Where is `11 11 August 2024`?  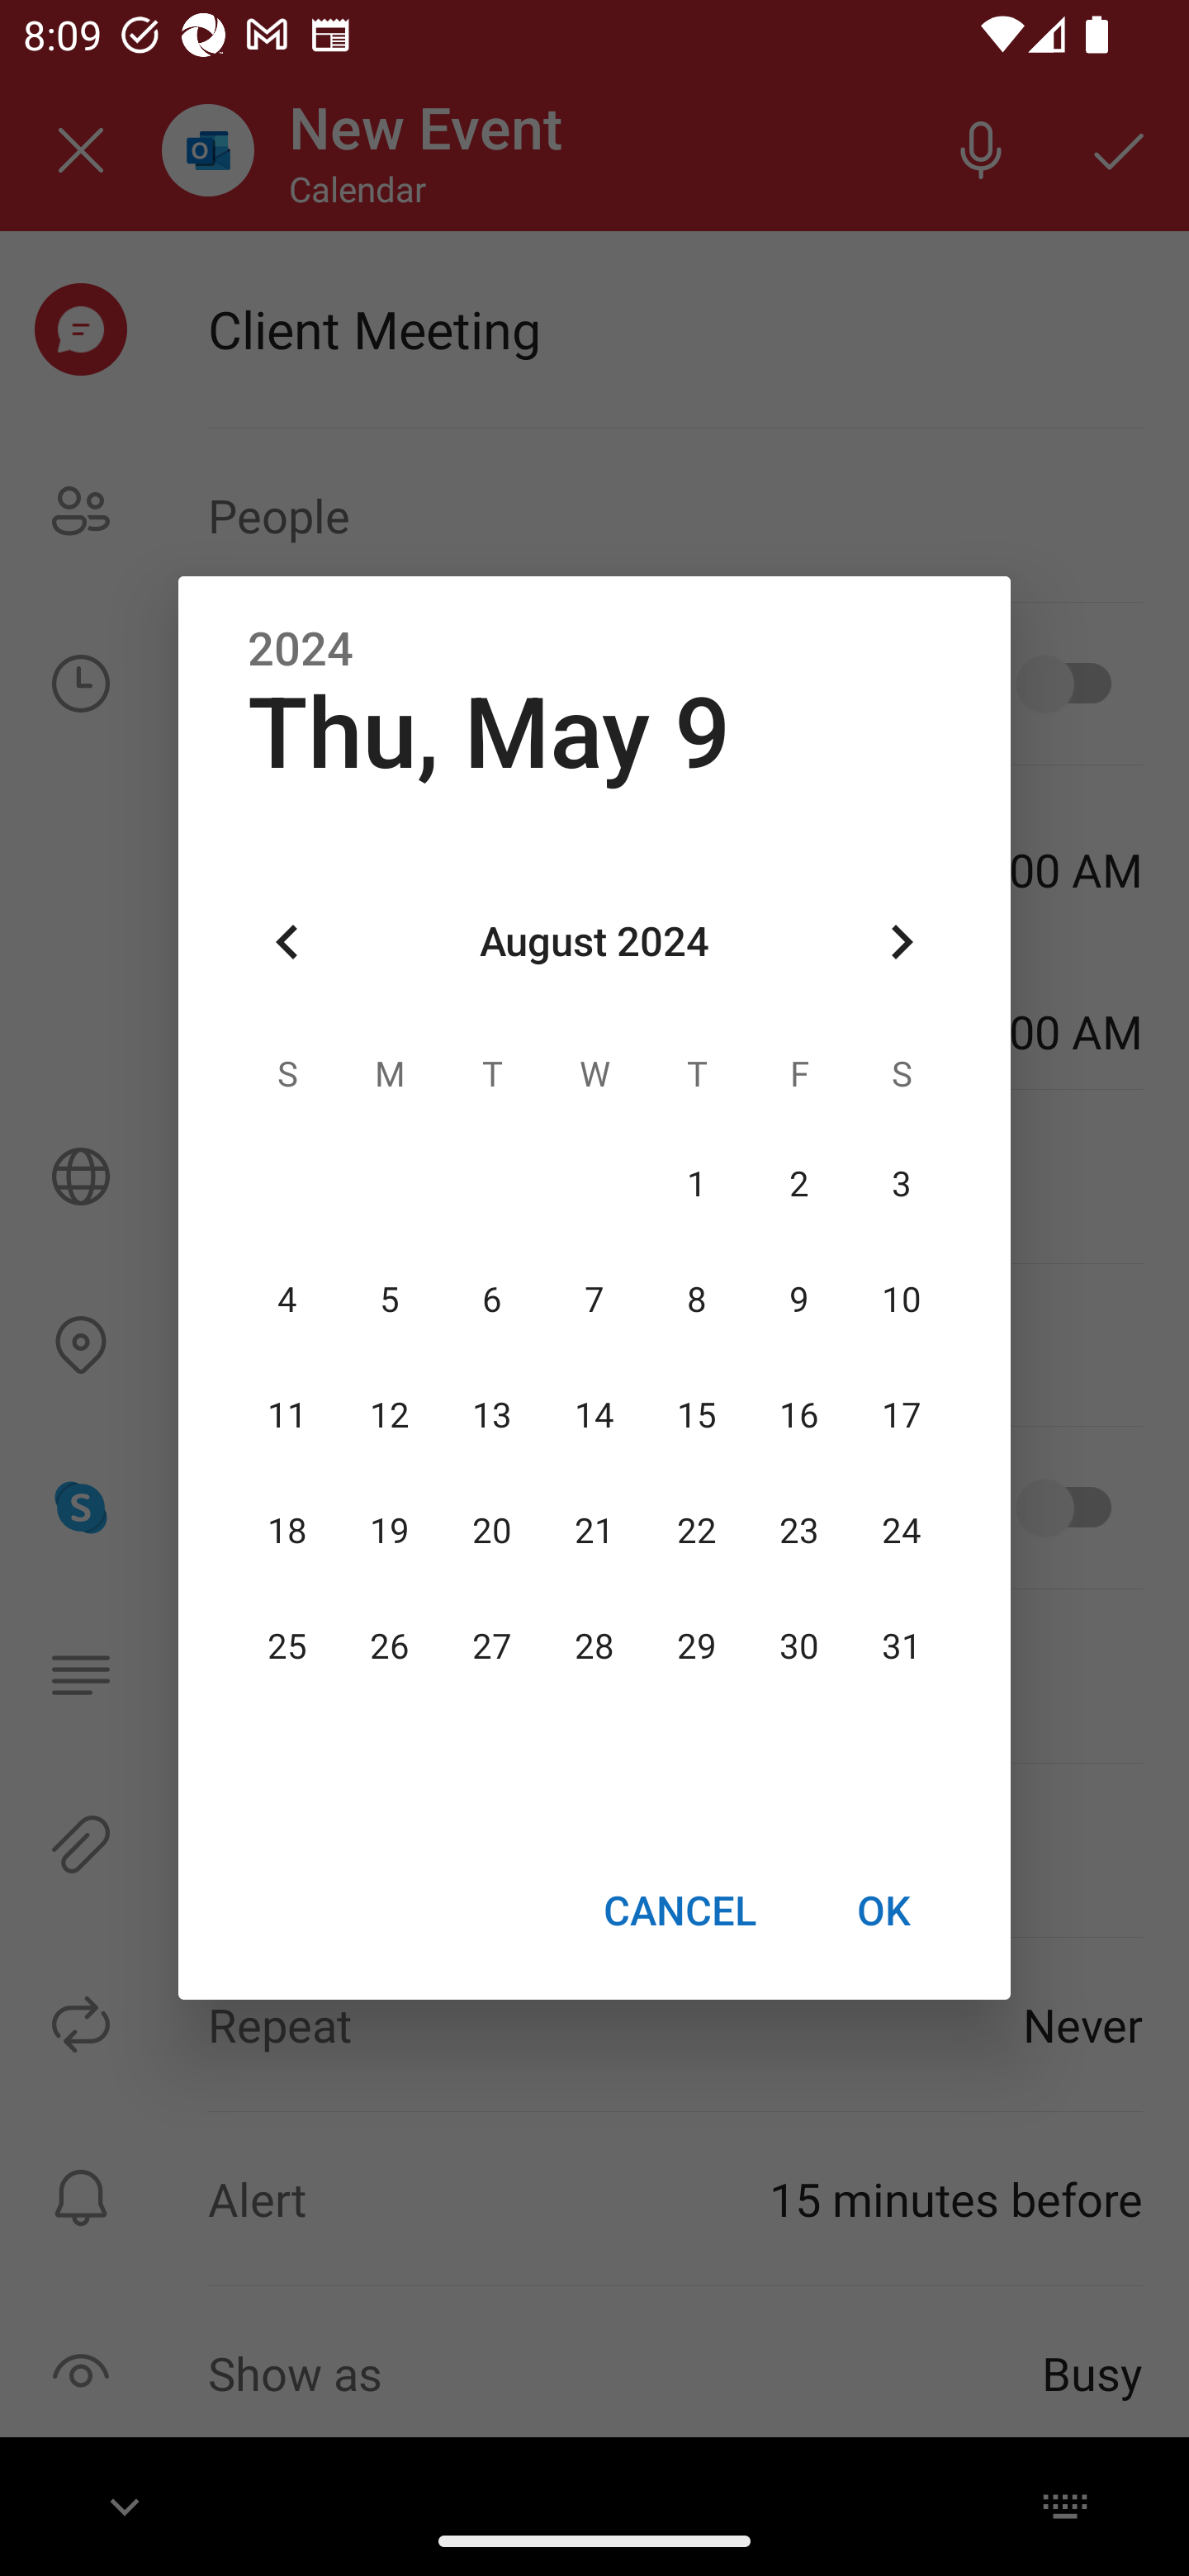
11 11 August 2024 is located at coordinates (287, 1415).